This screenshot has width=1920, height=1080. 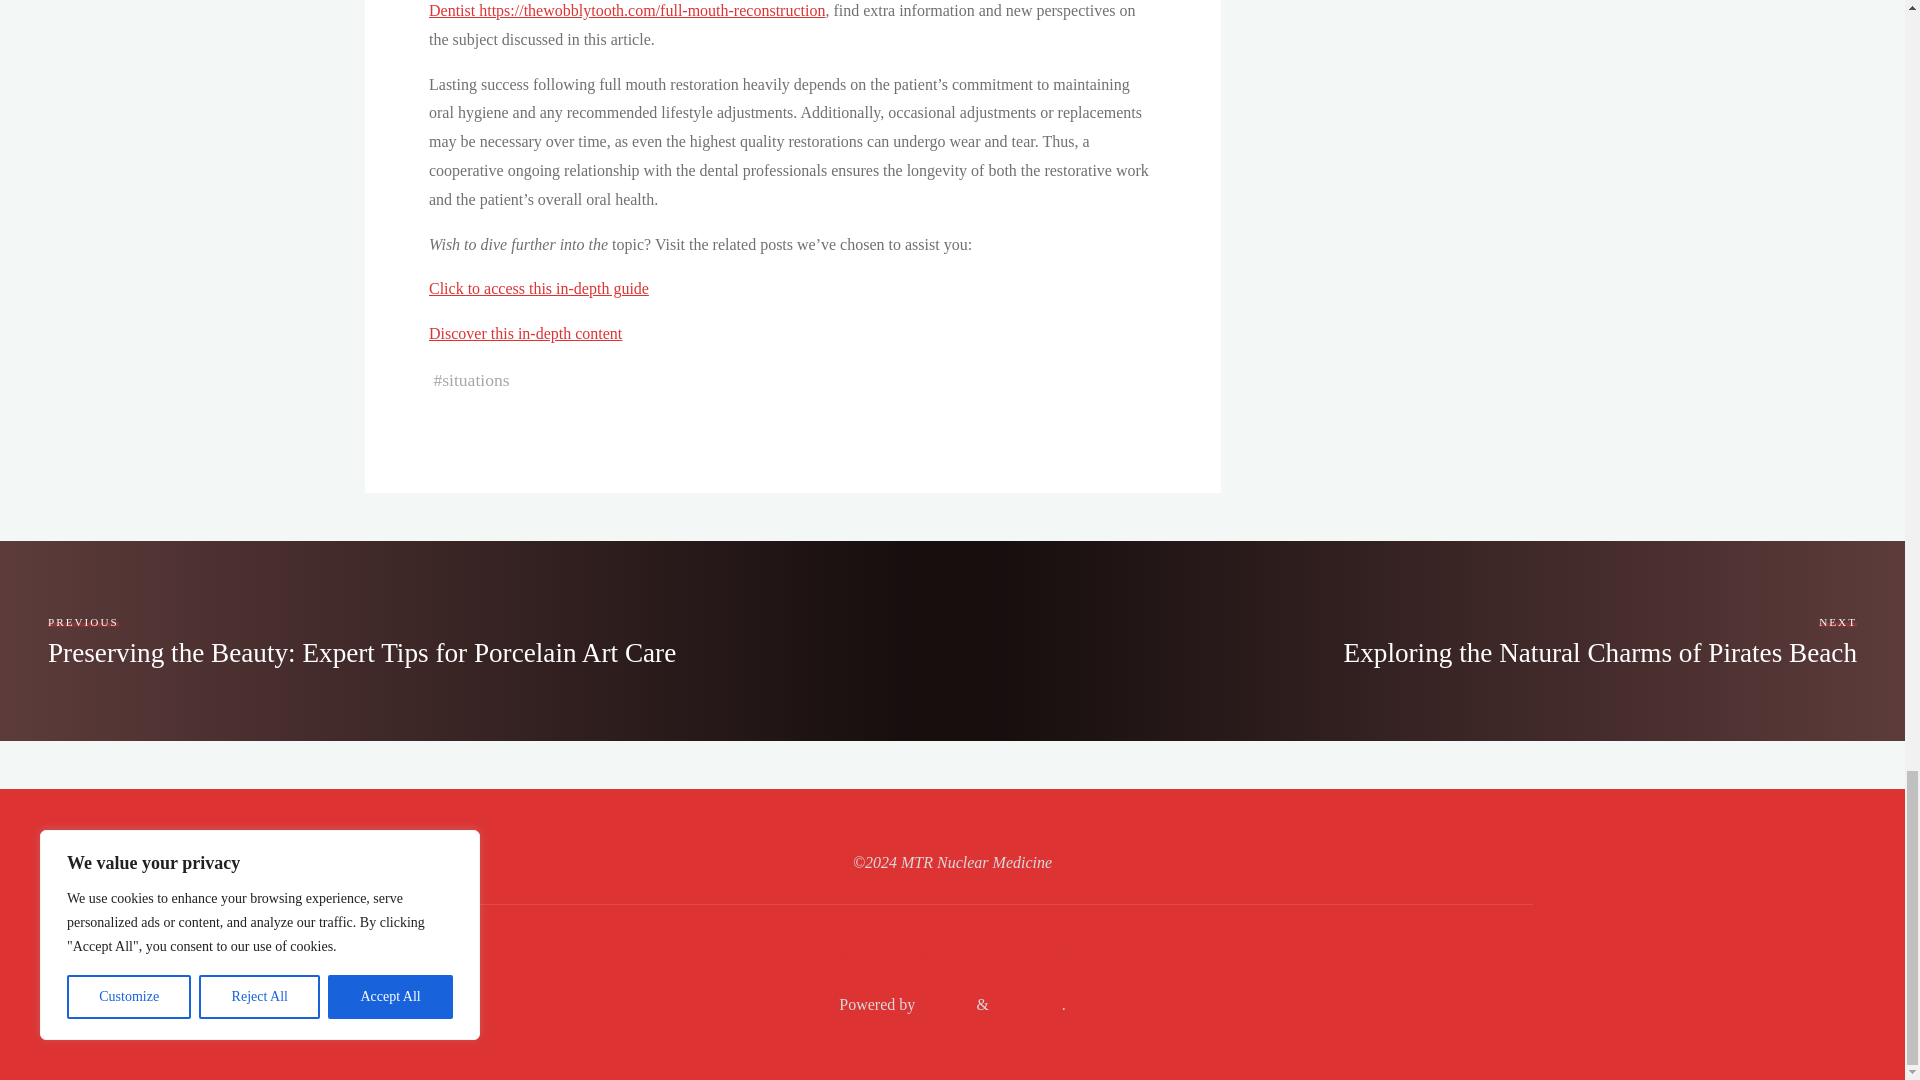 What do you see at coordinates (474, 380) in the screenshot?
I see `situations` at bounding box center [474, 380].